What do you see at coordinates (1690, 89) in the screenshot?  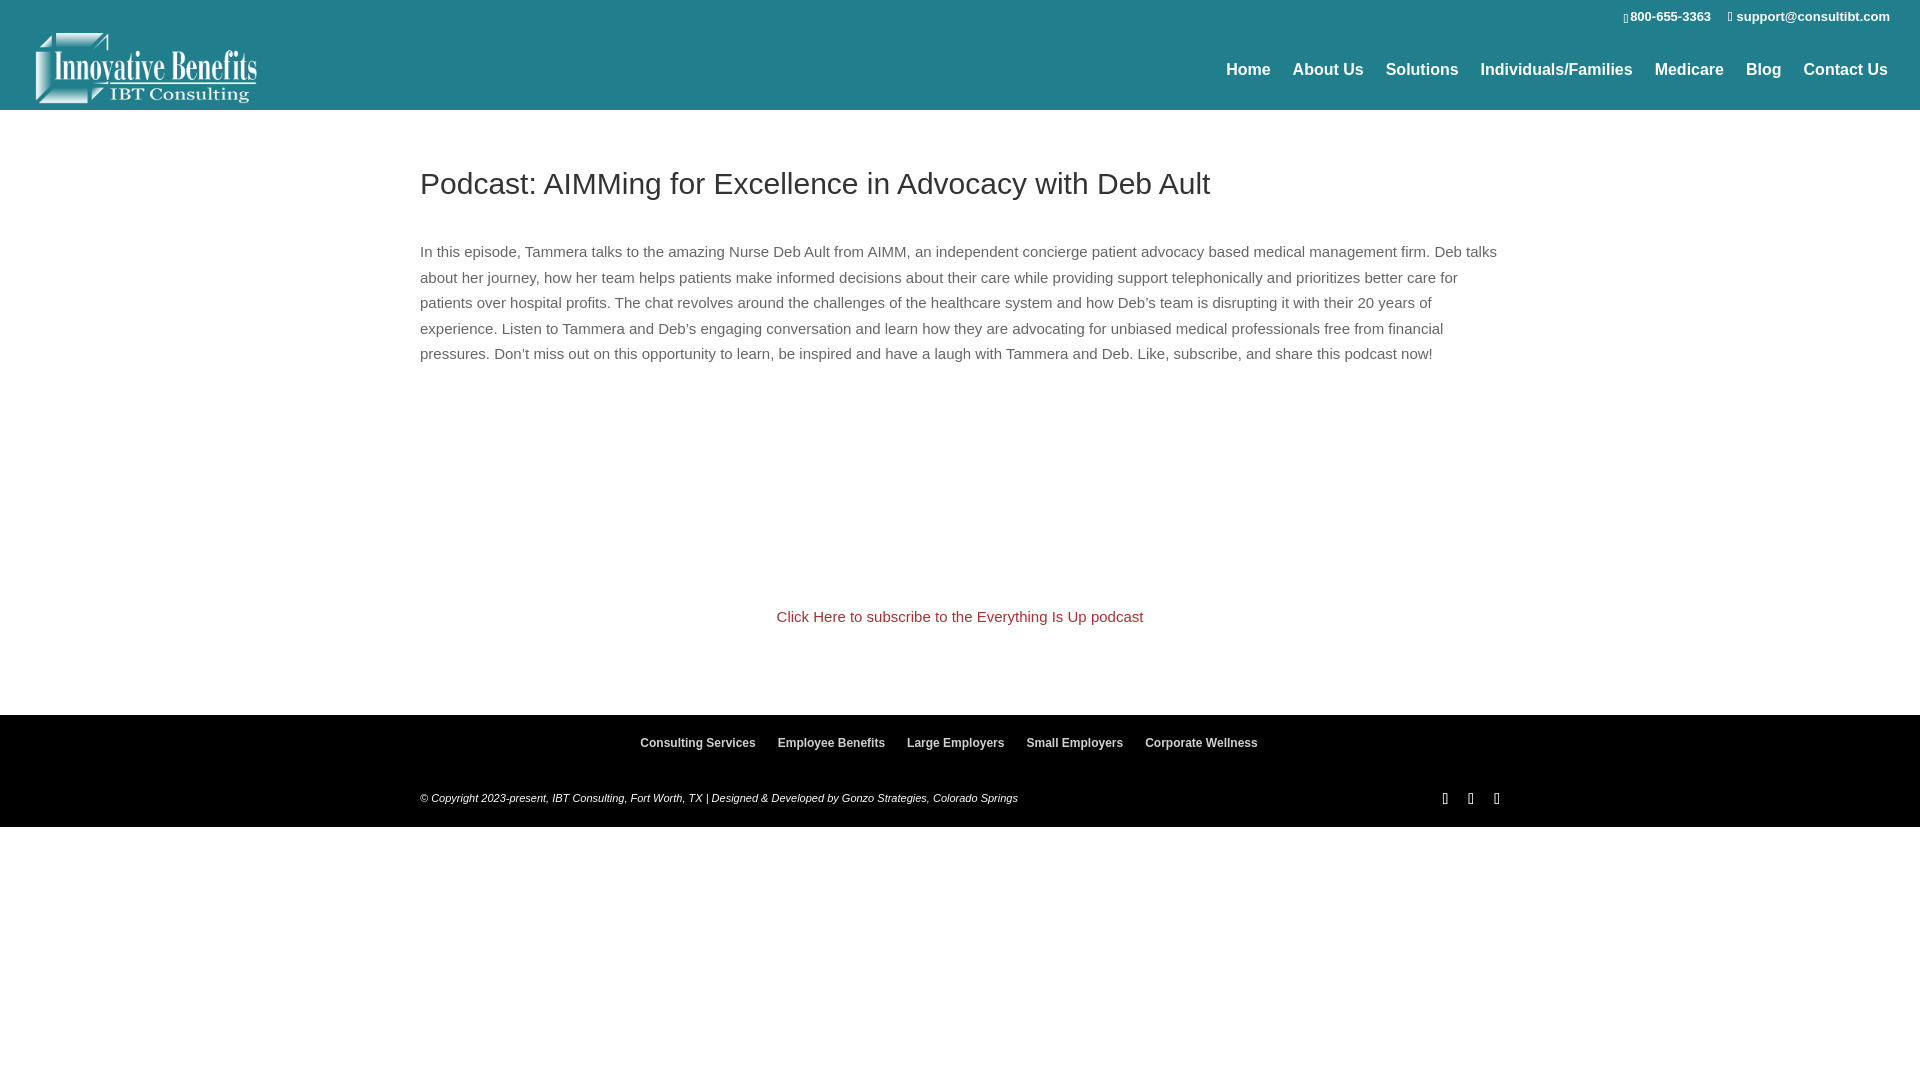 I see `Medicare` at bounding box center [1690, 89].